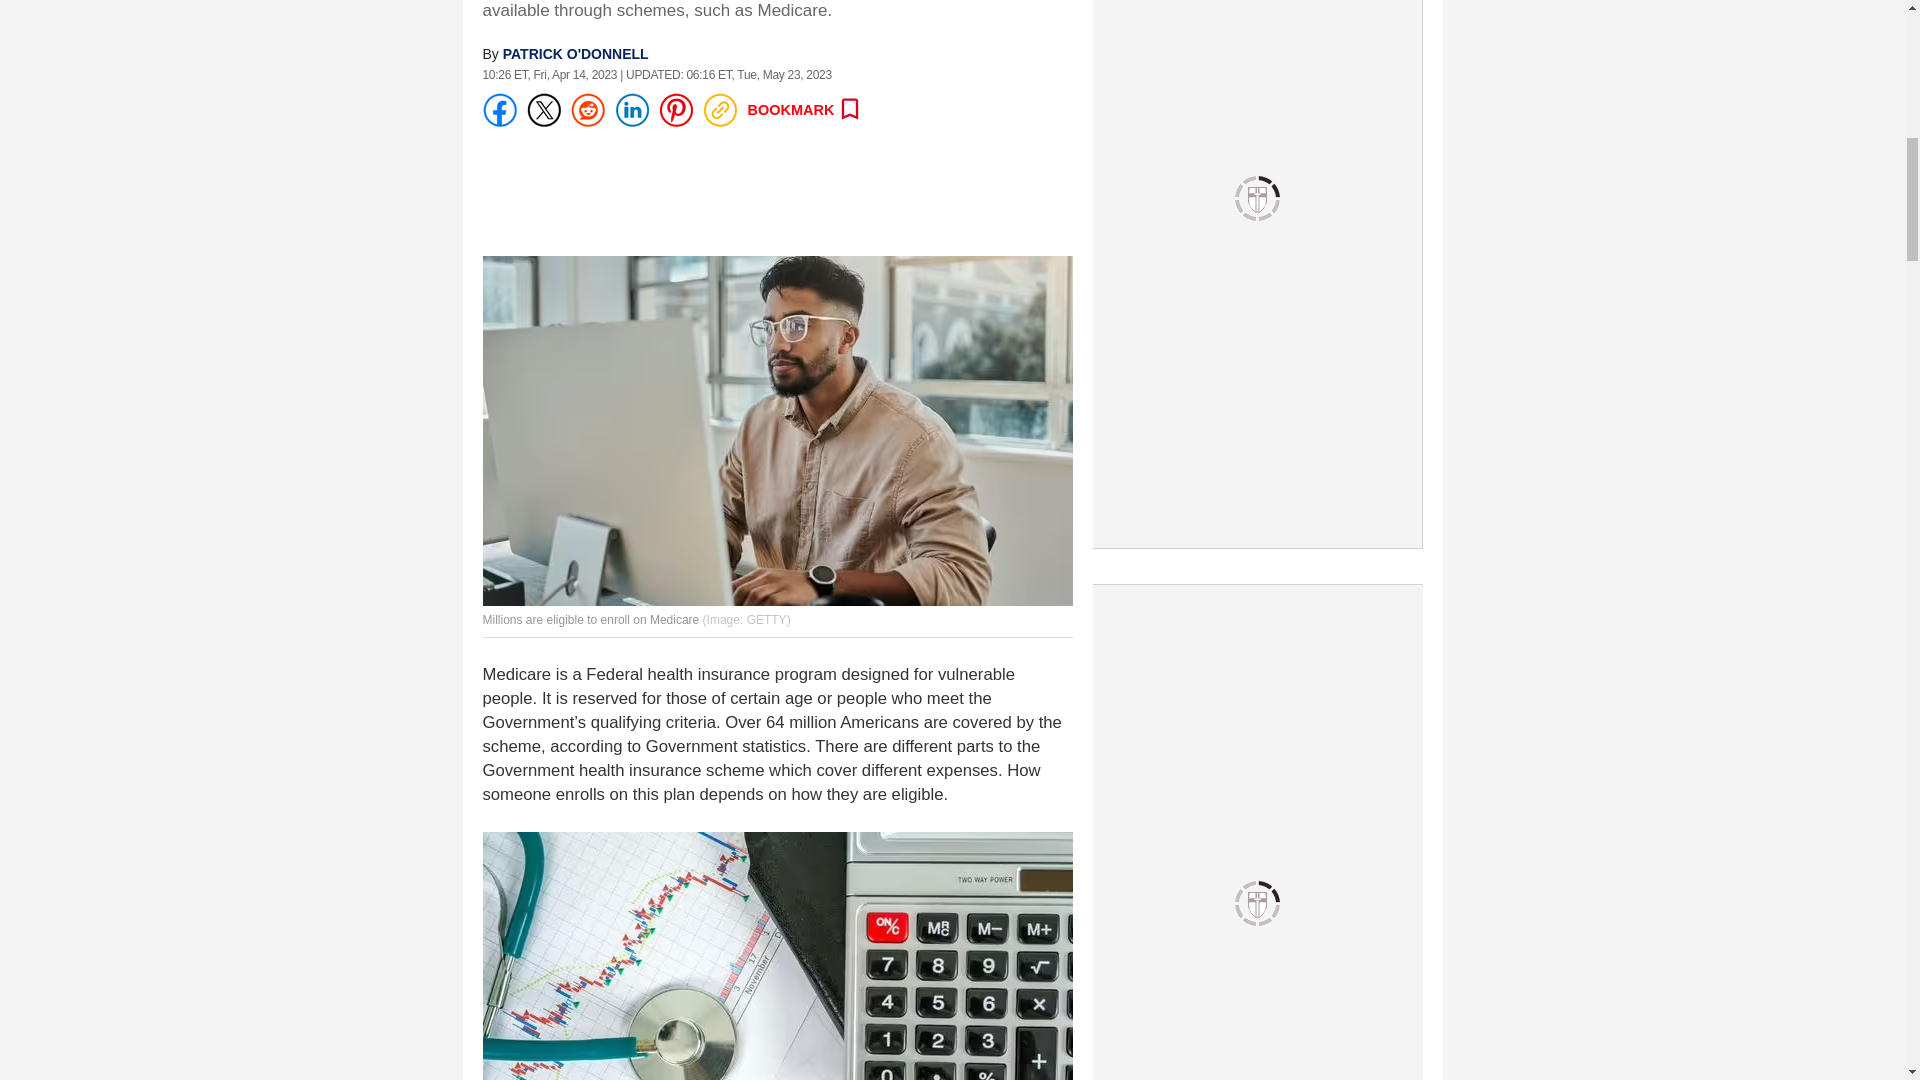  What do you see at coordinates (576, 54) in the screenshot?
I see `PATRICK O'DONNELL` at bounding box center [576, 54].